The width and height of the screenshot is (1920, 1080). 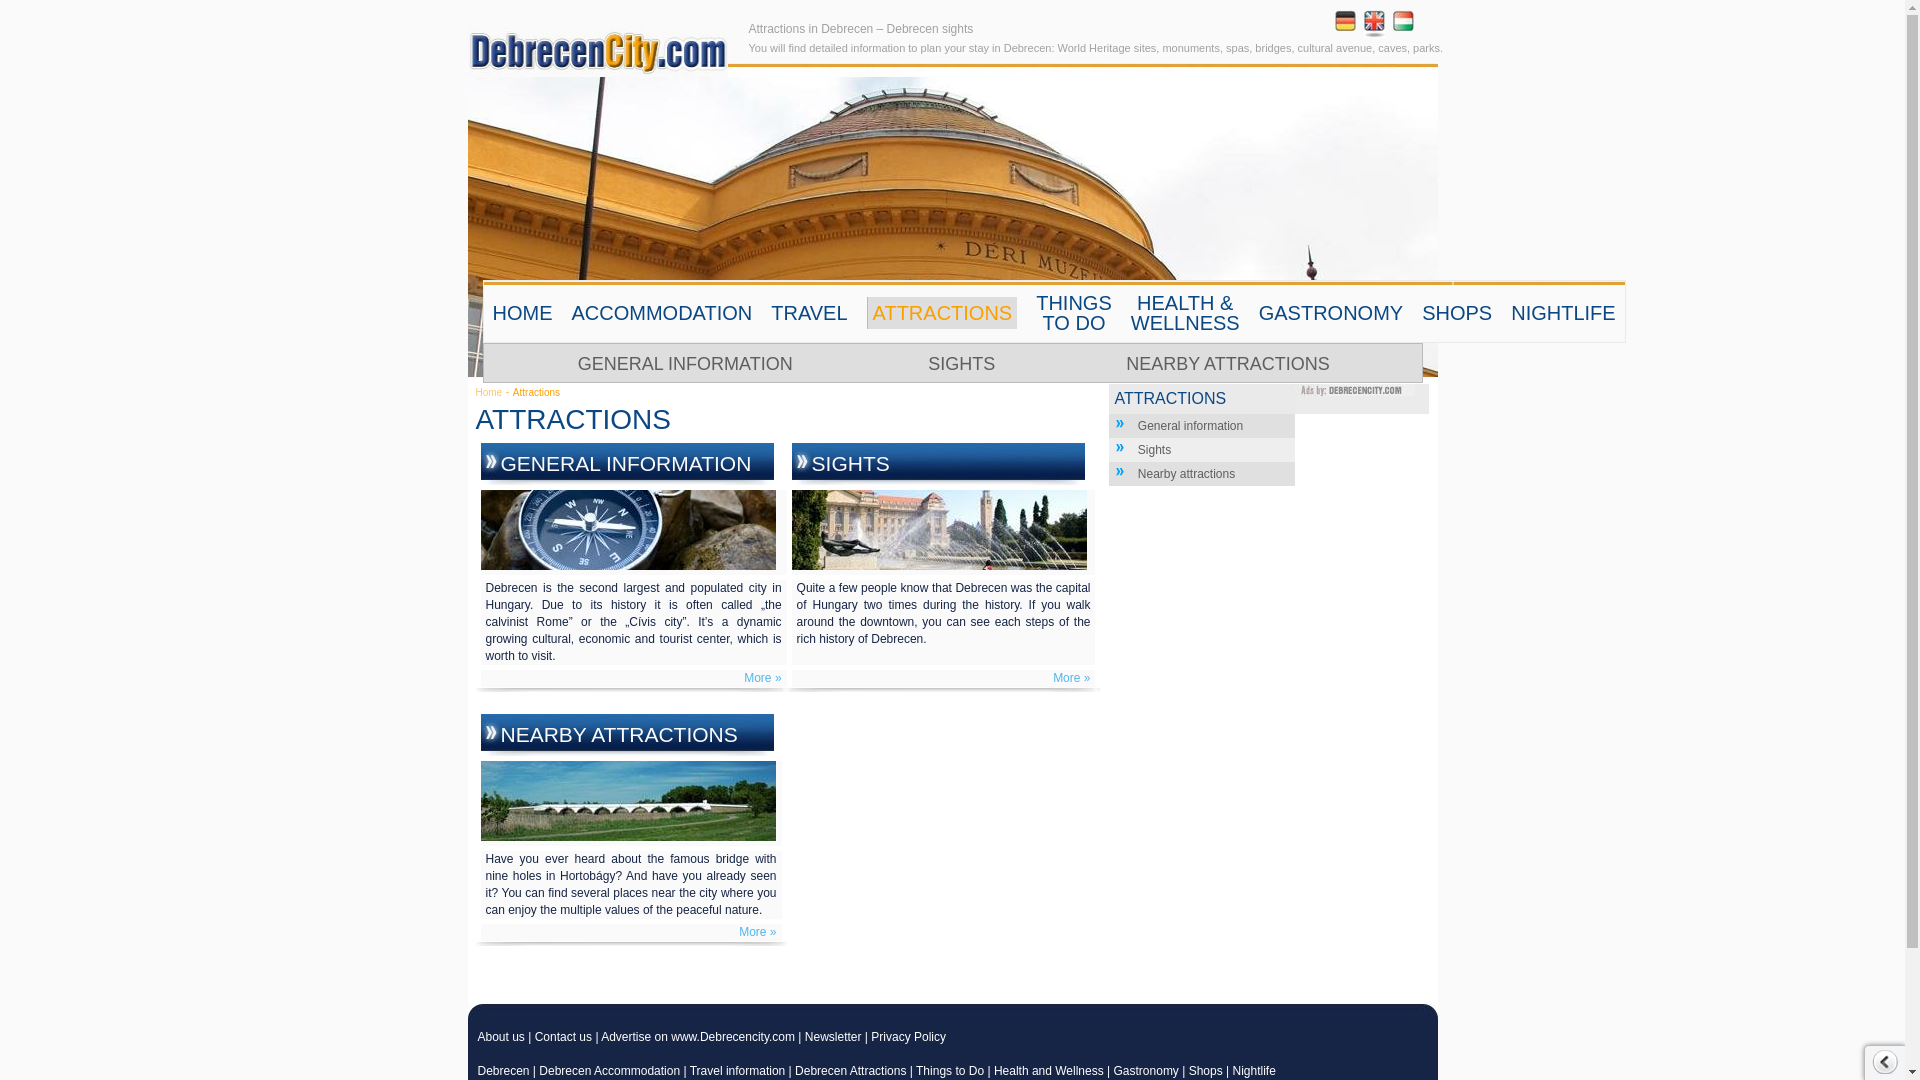 What do you see at coordinates (624, 464) in the screenshot?
I see `GENERAL INFORMATION` at bounding box center [624, 464].